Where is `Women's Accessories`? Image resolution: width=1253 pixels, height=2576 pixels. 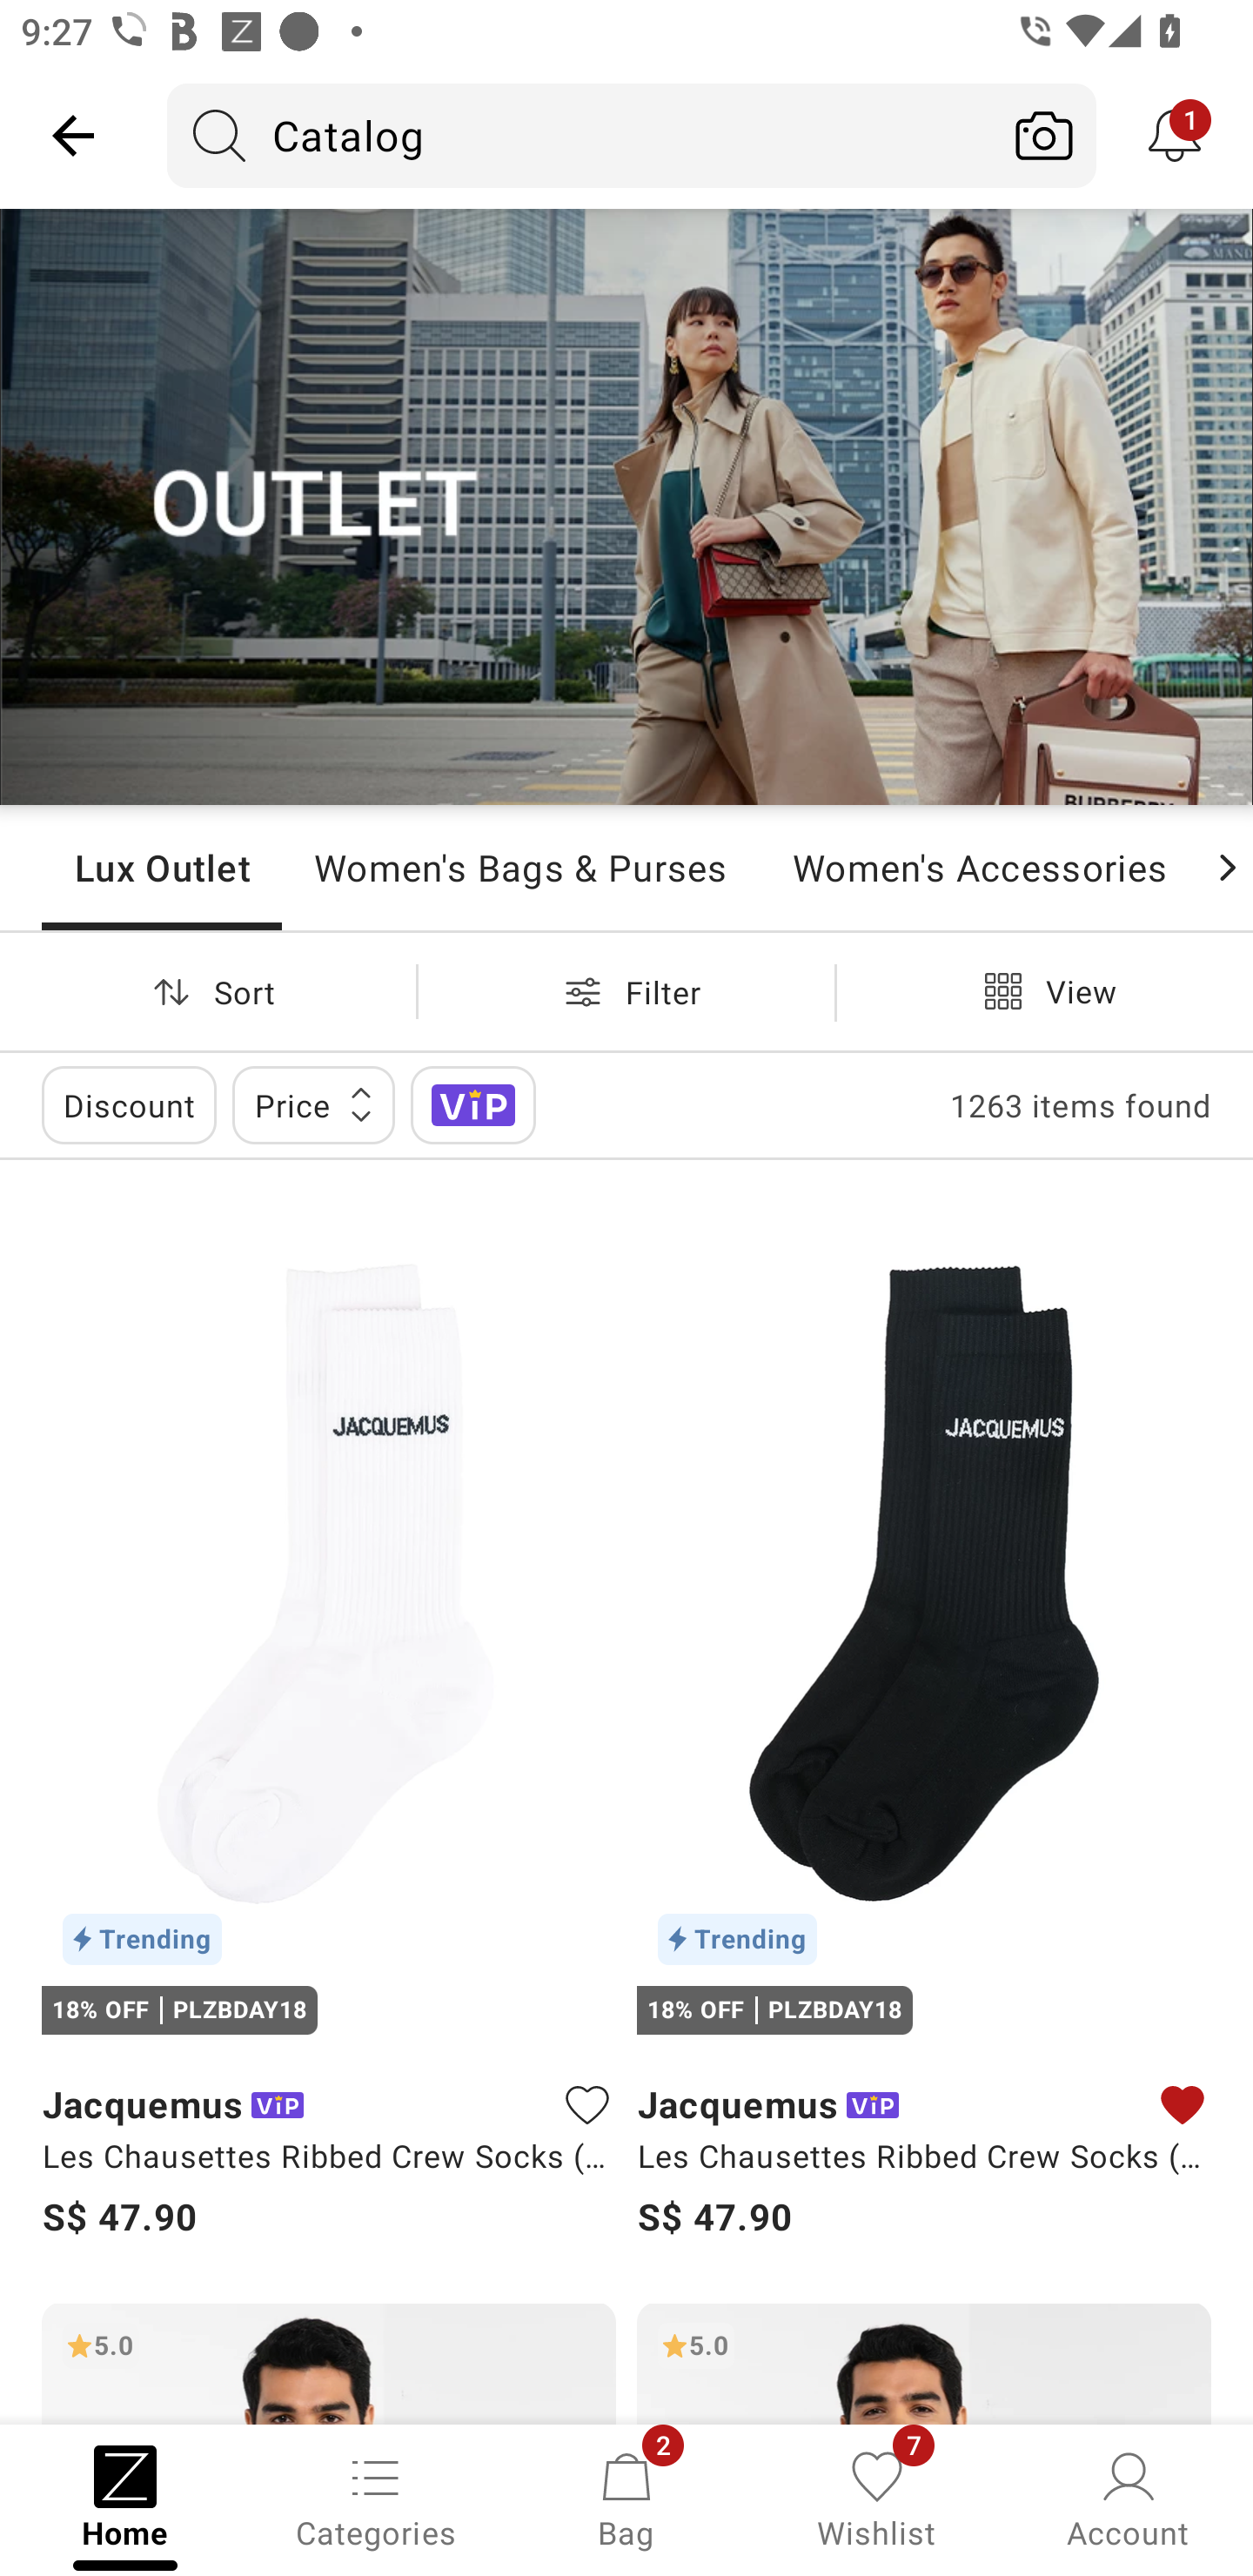 Women's Accessories is located at coordinates (978, 867).